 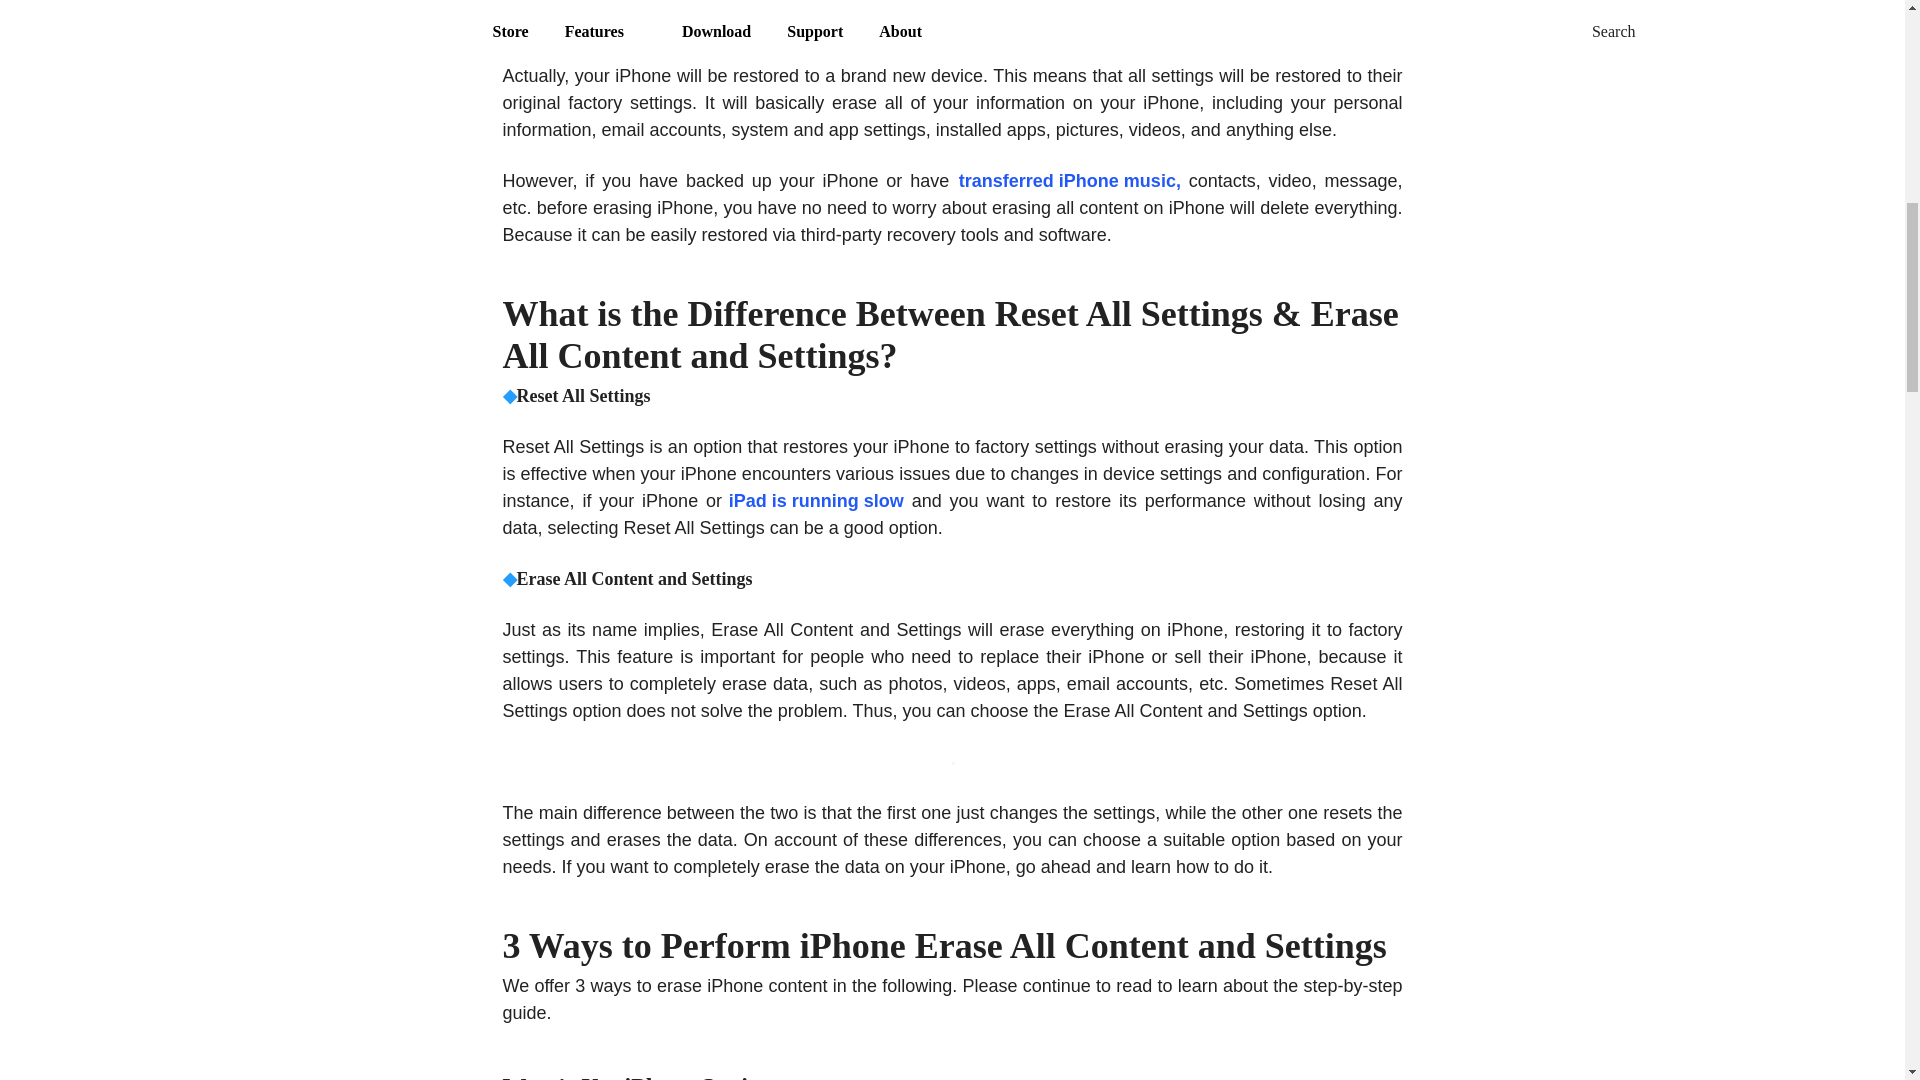 What do you see at coordinates (814, 502) in the screenshot?
I see ` iPad is running slow` at bounding box center [814, 502].